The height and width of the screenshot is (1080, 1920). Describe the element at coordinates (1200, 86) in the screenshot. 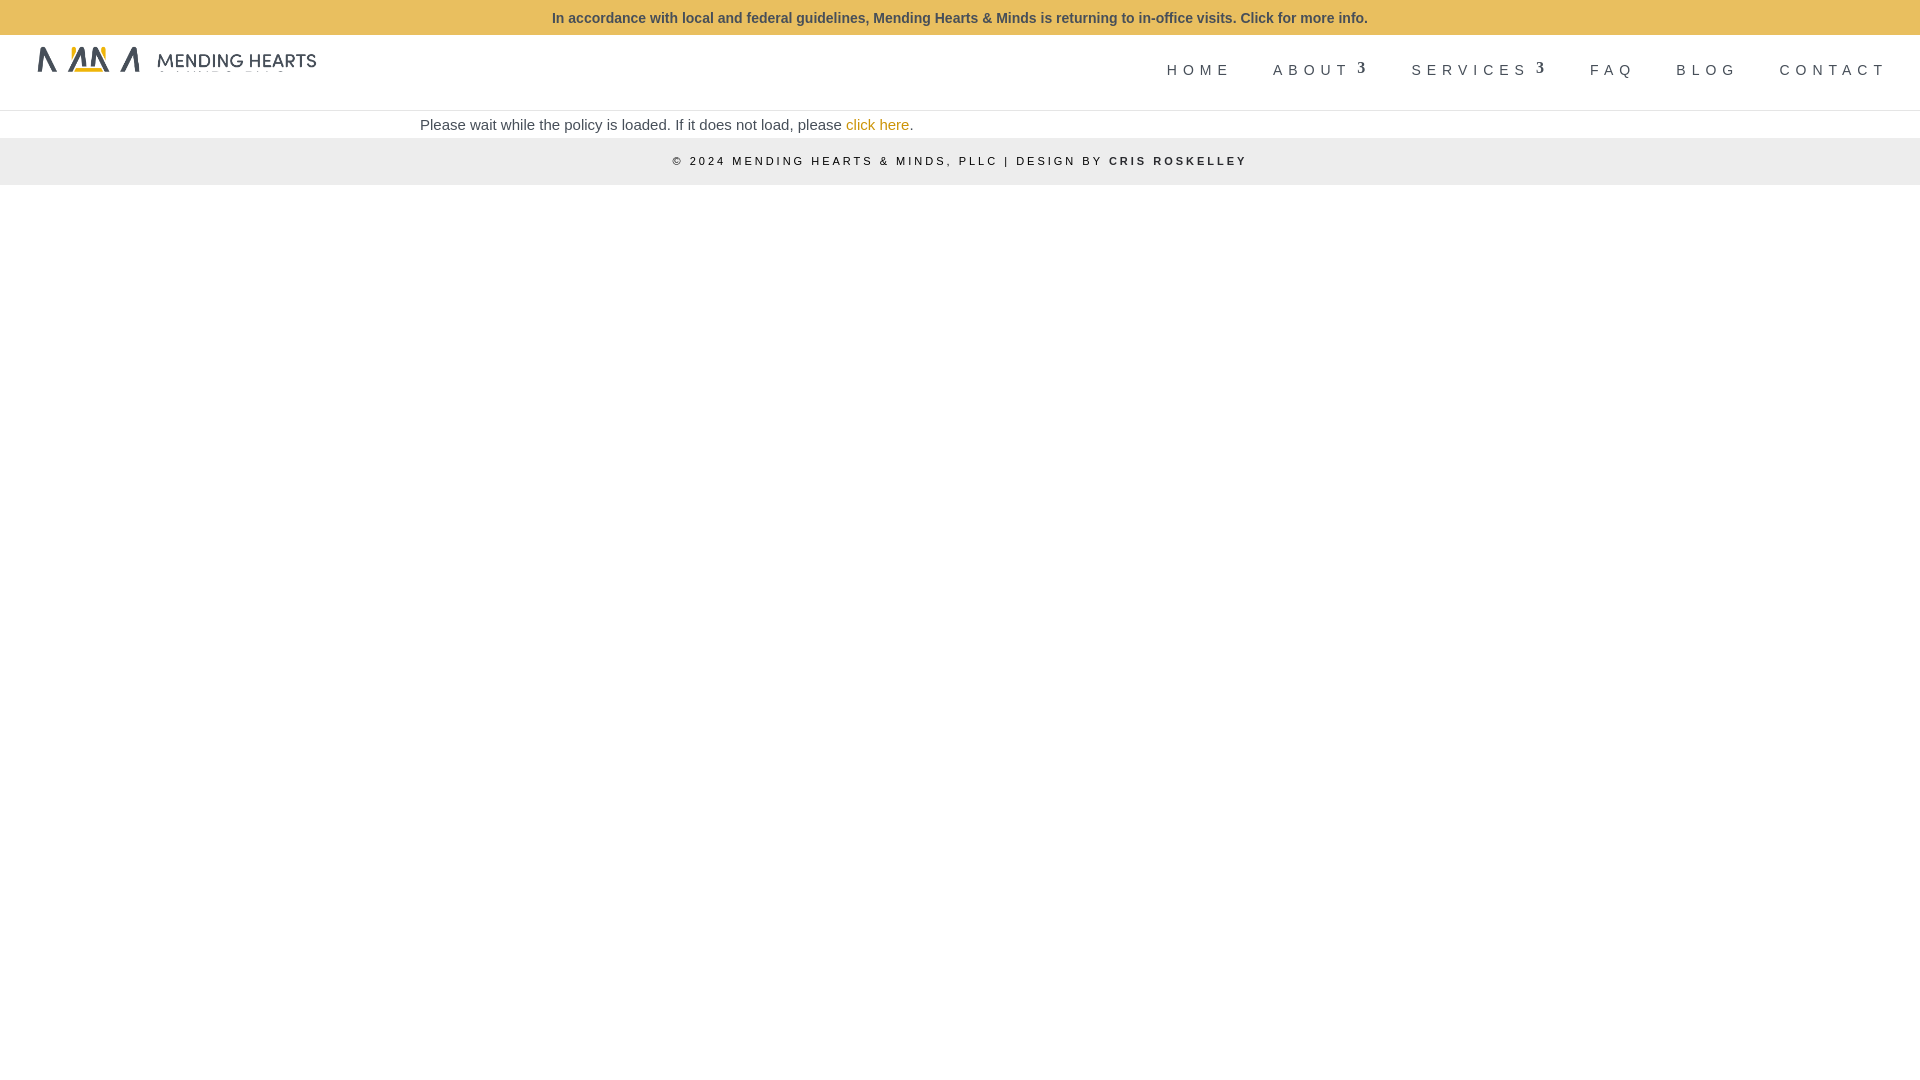

I see `HOME` at that location.